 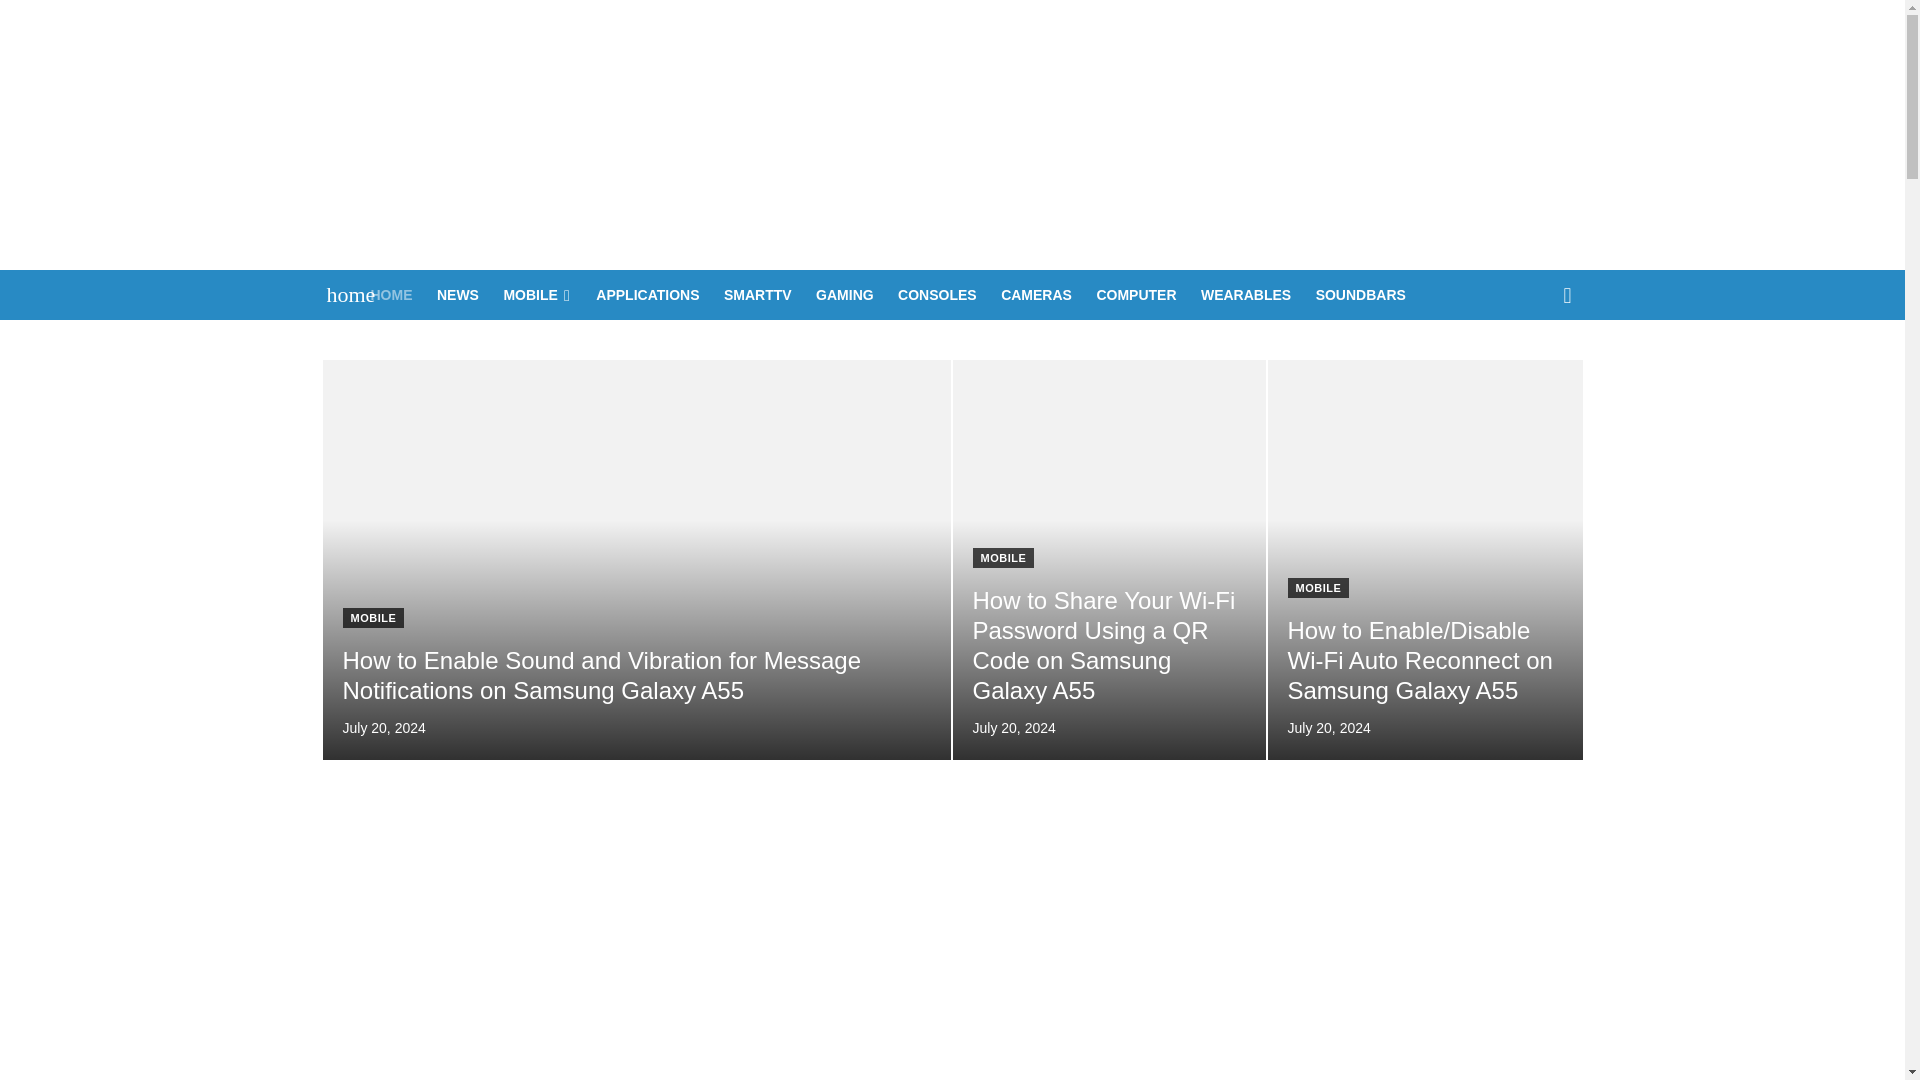 I want to click on NEWS, so click(x=458, y=294).